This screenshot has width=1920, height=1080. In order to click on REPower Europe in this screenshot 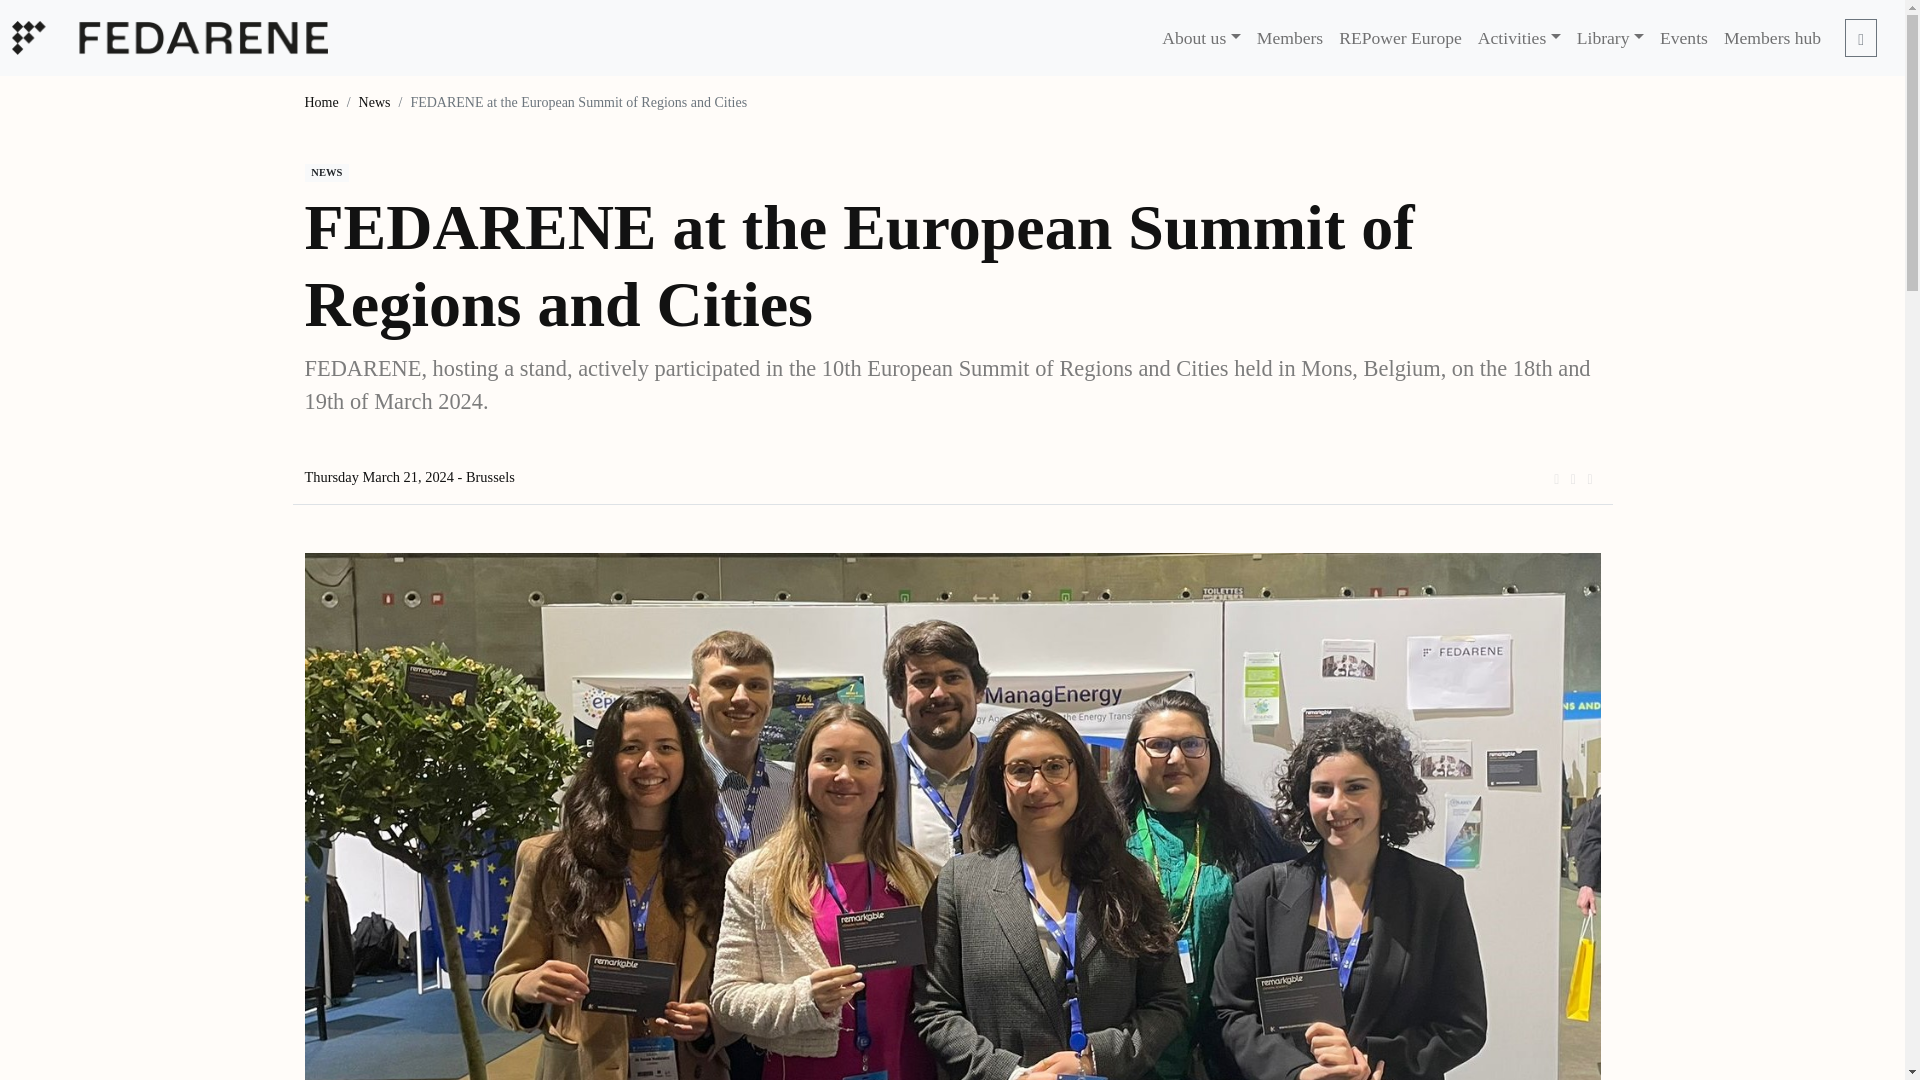, I will do `click(1400, 38)`.